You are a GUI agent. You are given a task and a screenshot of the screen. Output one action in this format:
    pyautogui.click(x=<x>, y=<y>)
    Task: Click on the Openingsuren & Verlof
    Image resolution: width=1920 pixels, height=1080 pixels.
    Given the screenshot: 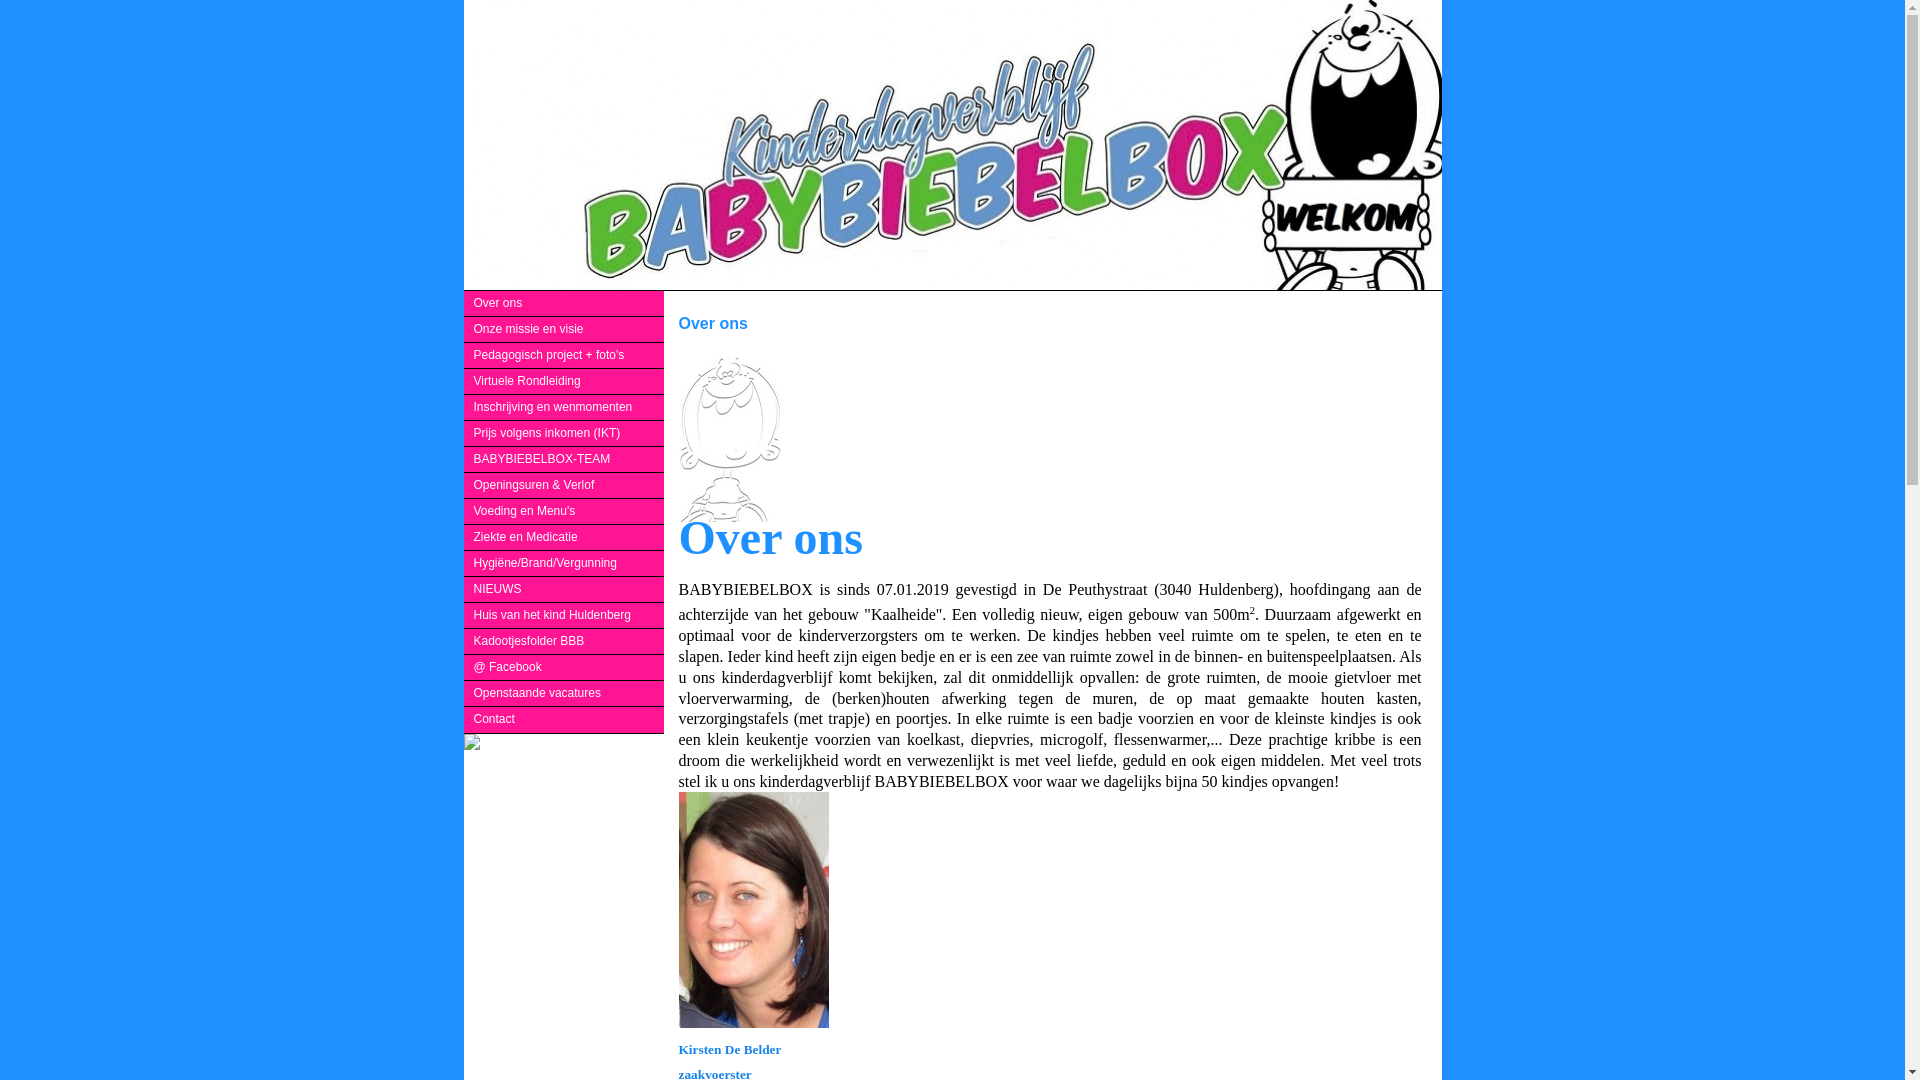 What is the action you would take?
    pyautogui.click(x=564, y=486)
    